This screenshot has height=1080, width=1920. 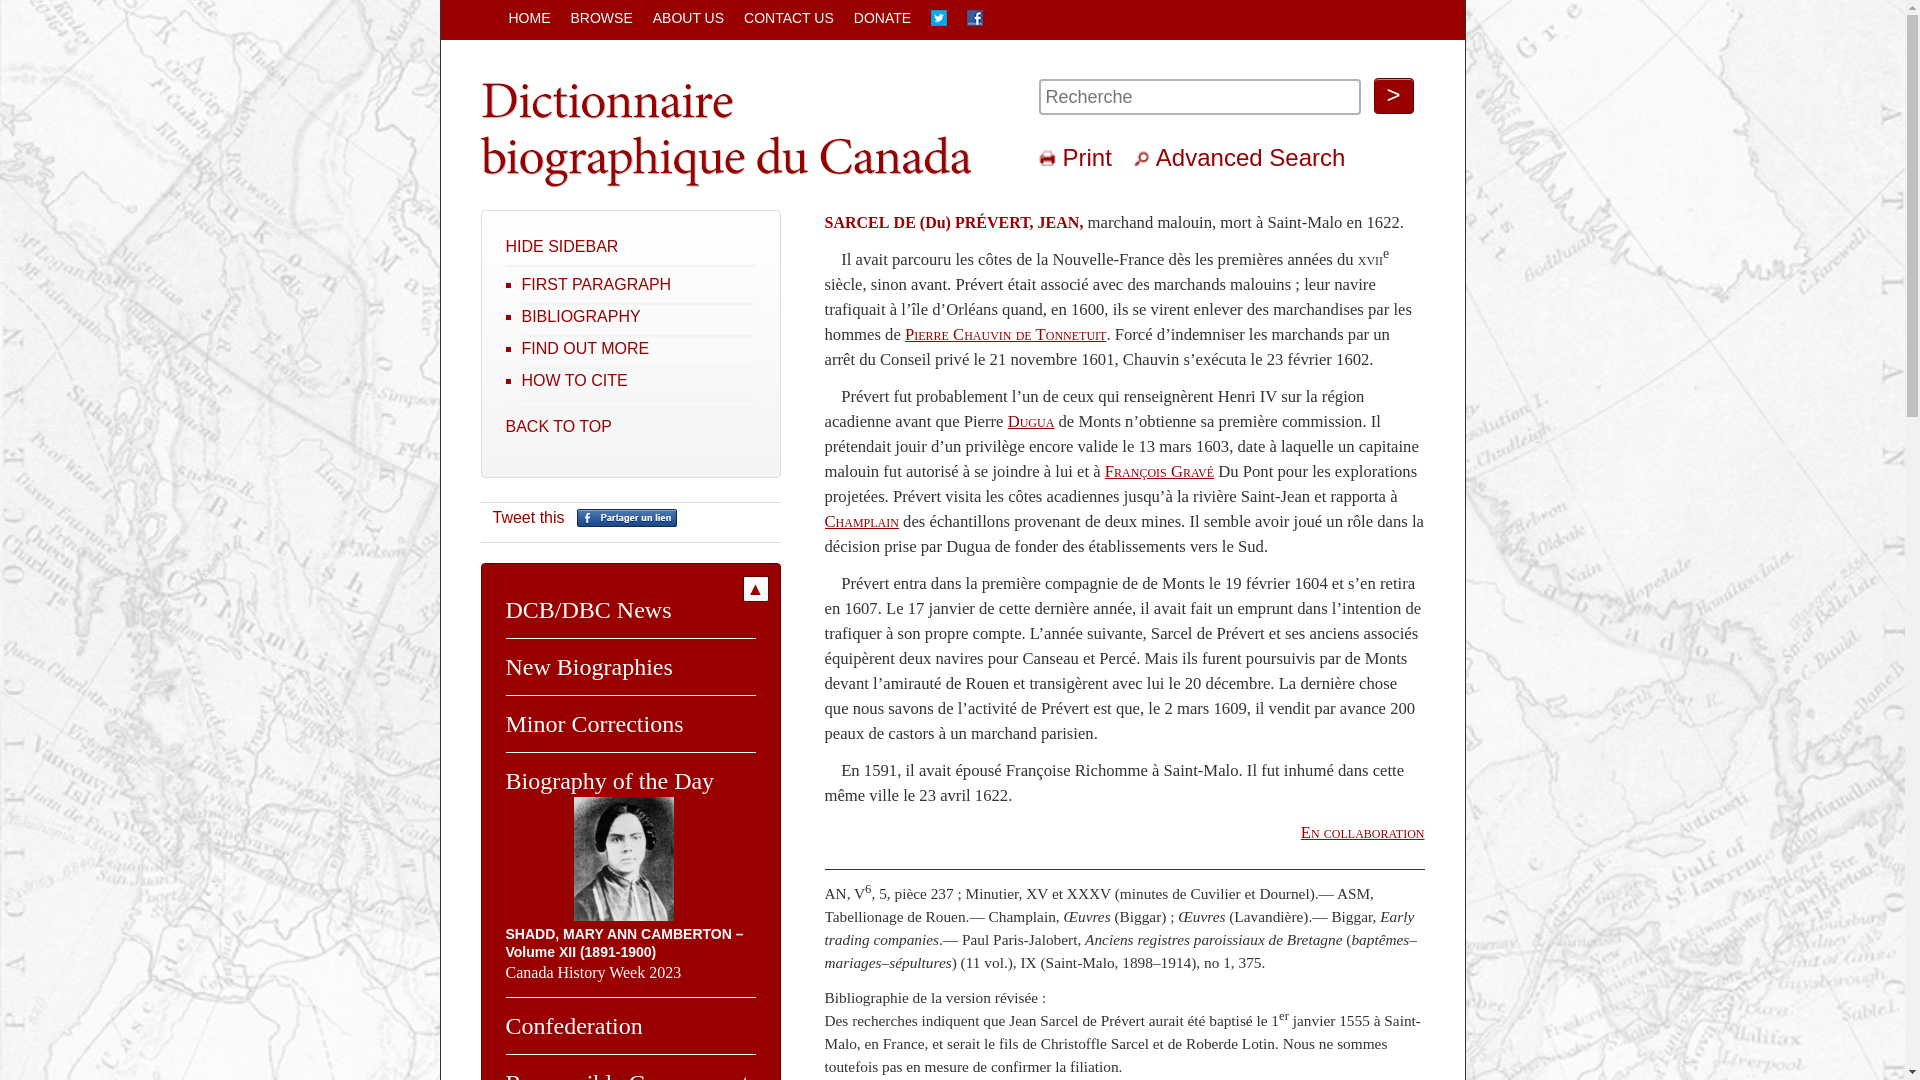 I want to click on HIDE SIDEBAR, so click(x=562, y=246).